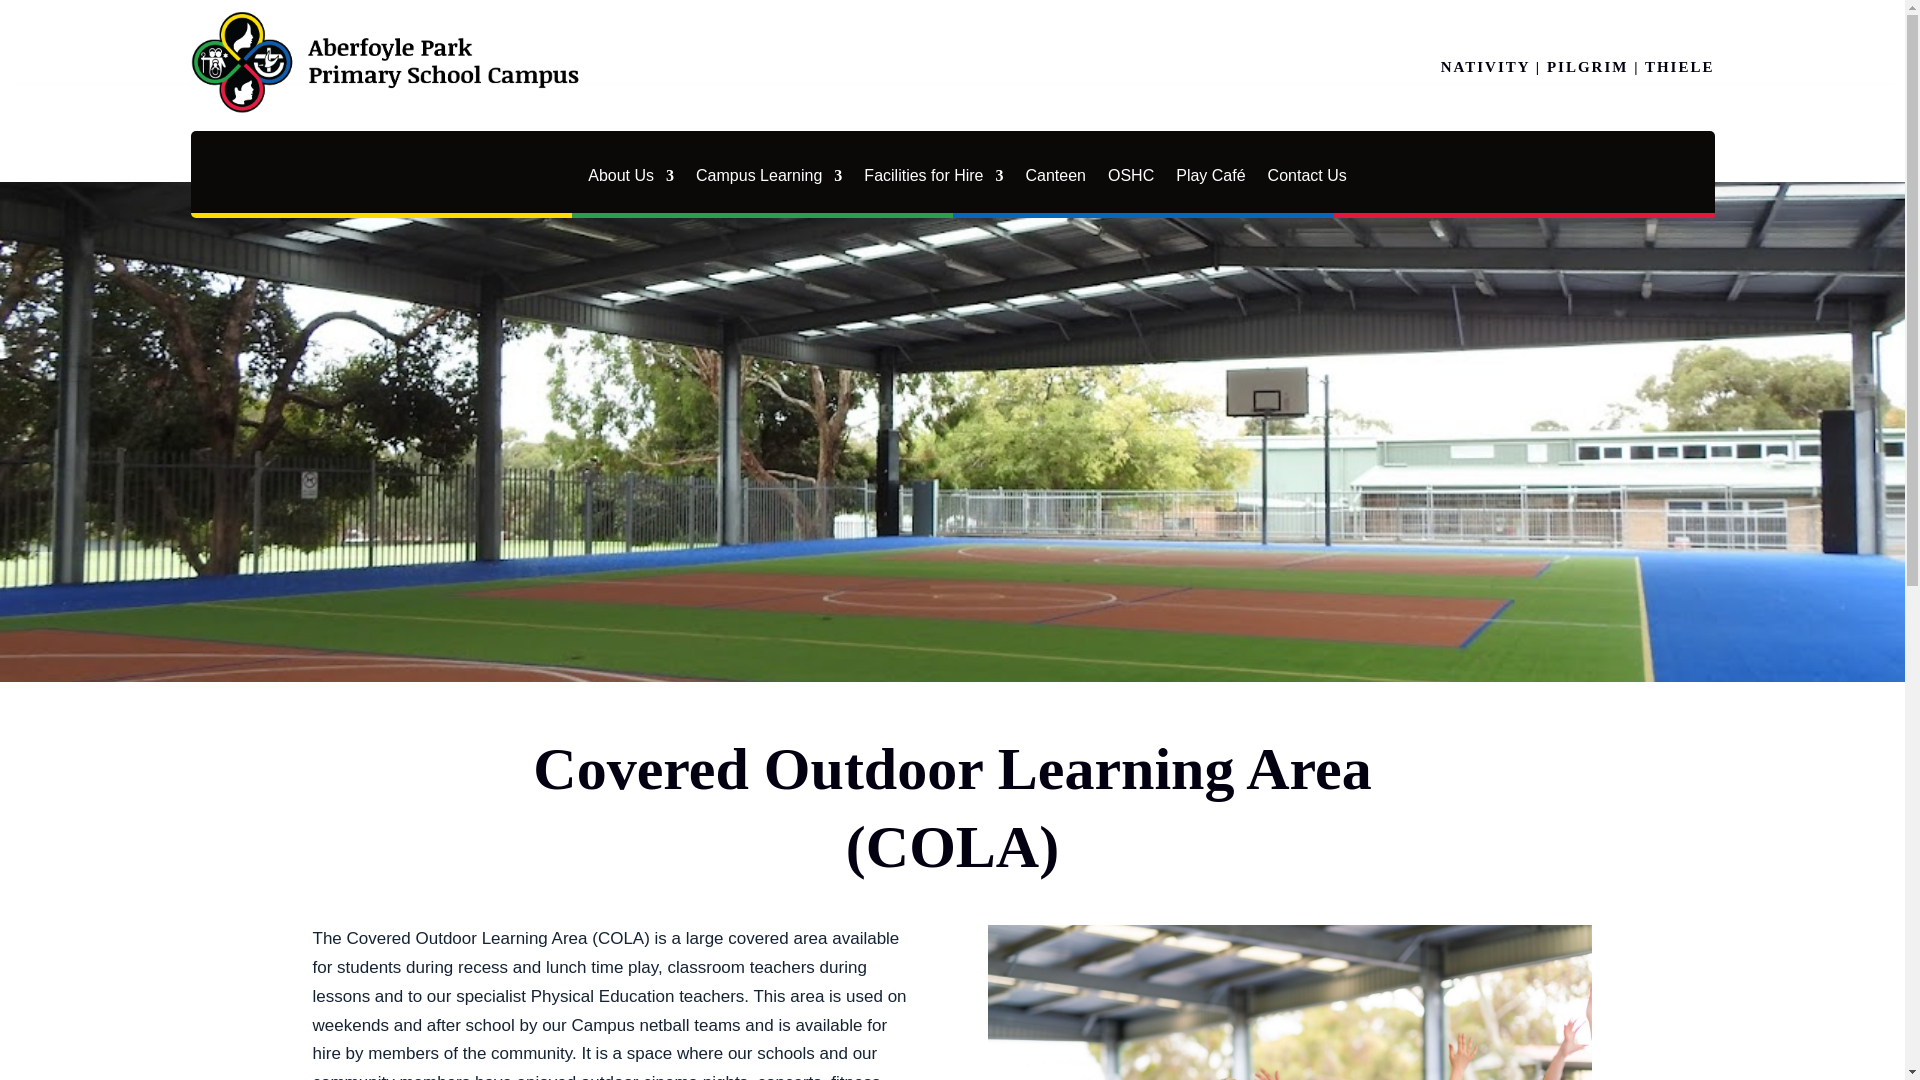 The width and height of the screenshot is (1920, 1080). I want to click on THIELE, so click(1680, 66).